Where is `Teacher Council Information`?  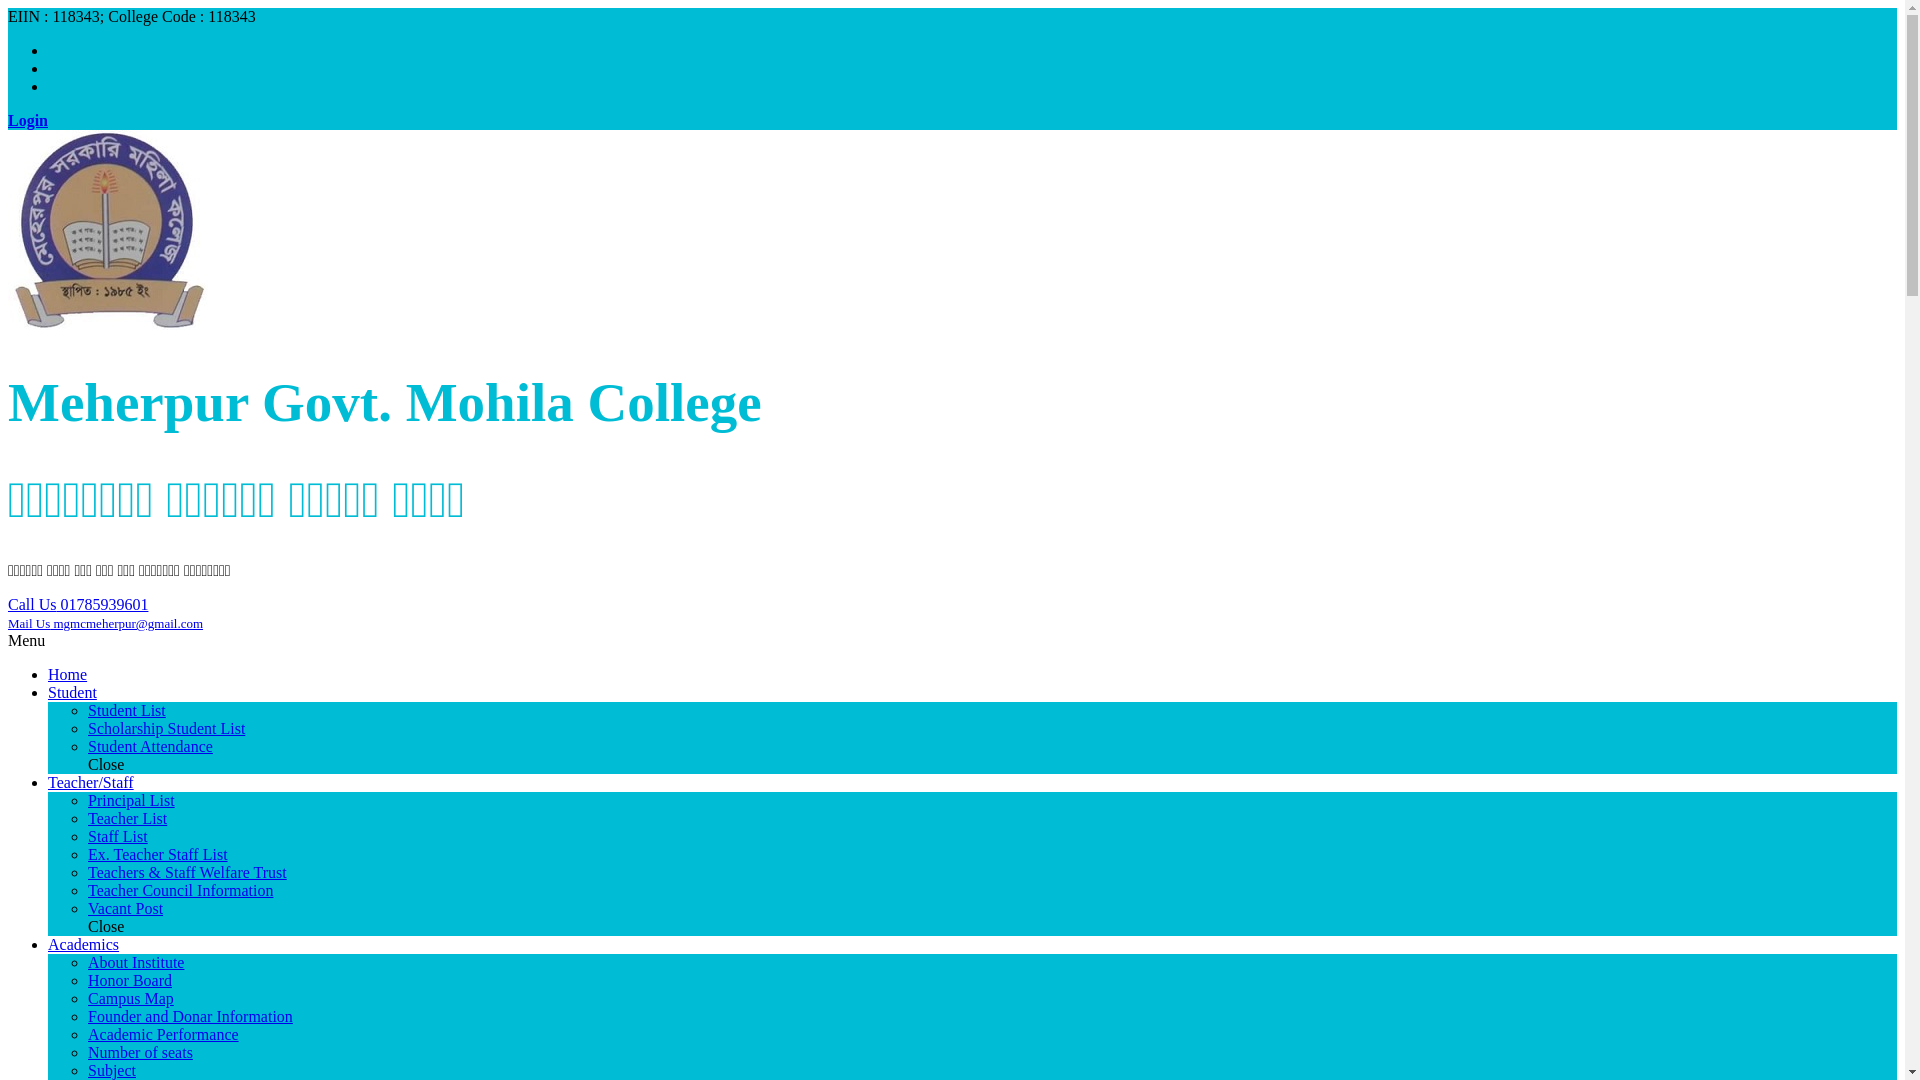
Teacher Council Information is located at coordinates (180, 890).